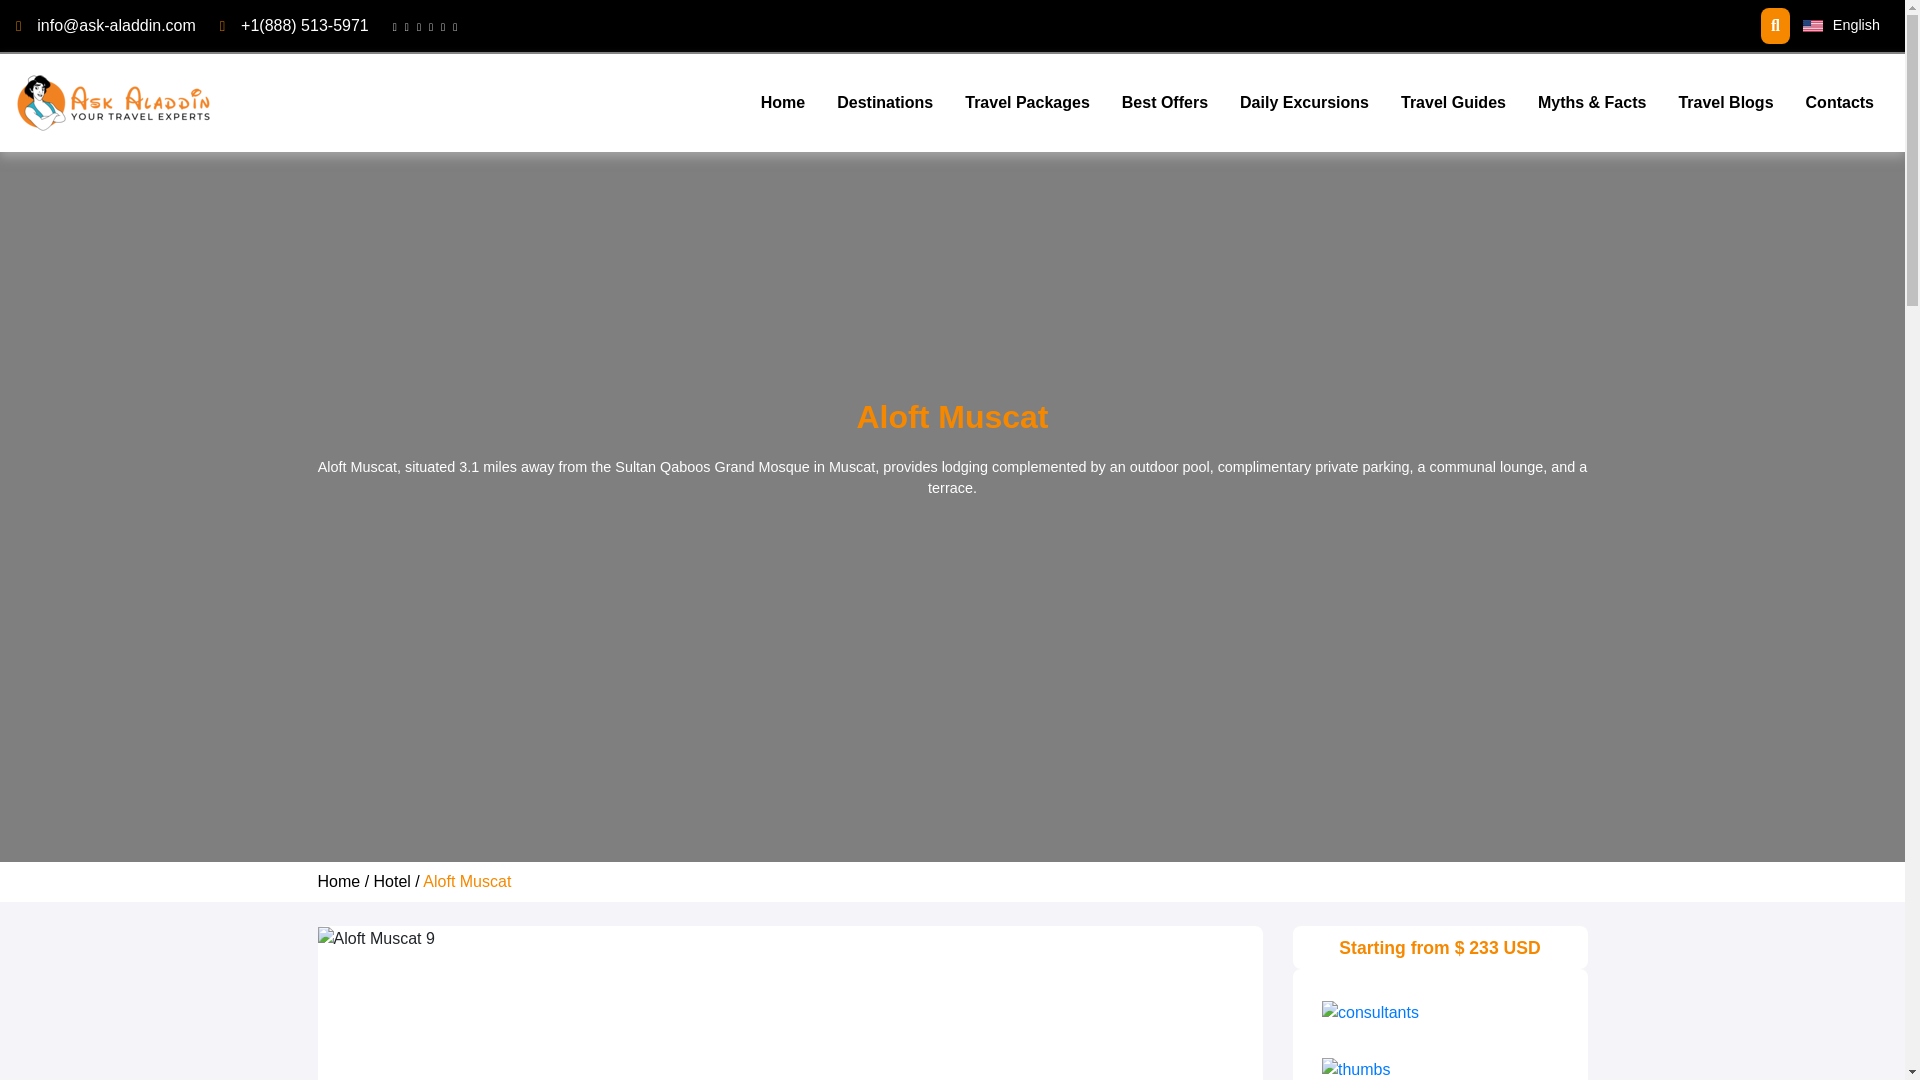  Describe the element at coordinates (304, 25) in the screenshot. I see `phone` at that location.